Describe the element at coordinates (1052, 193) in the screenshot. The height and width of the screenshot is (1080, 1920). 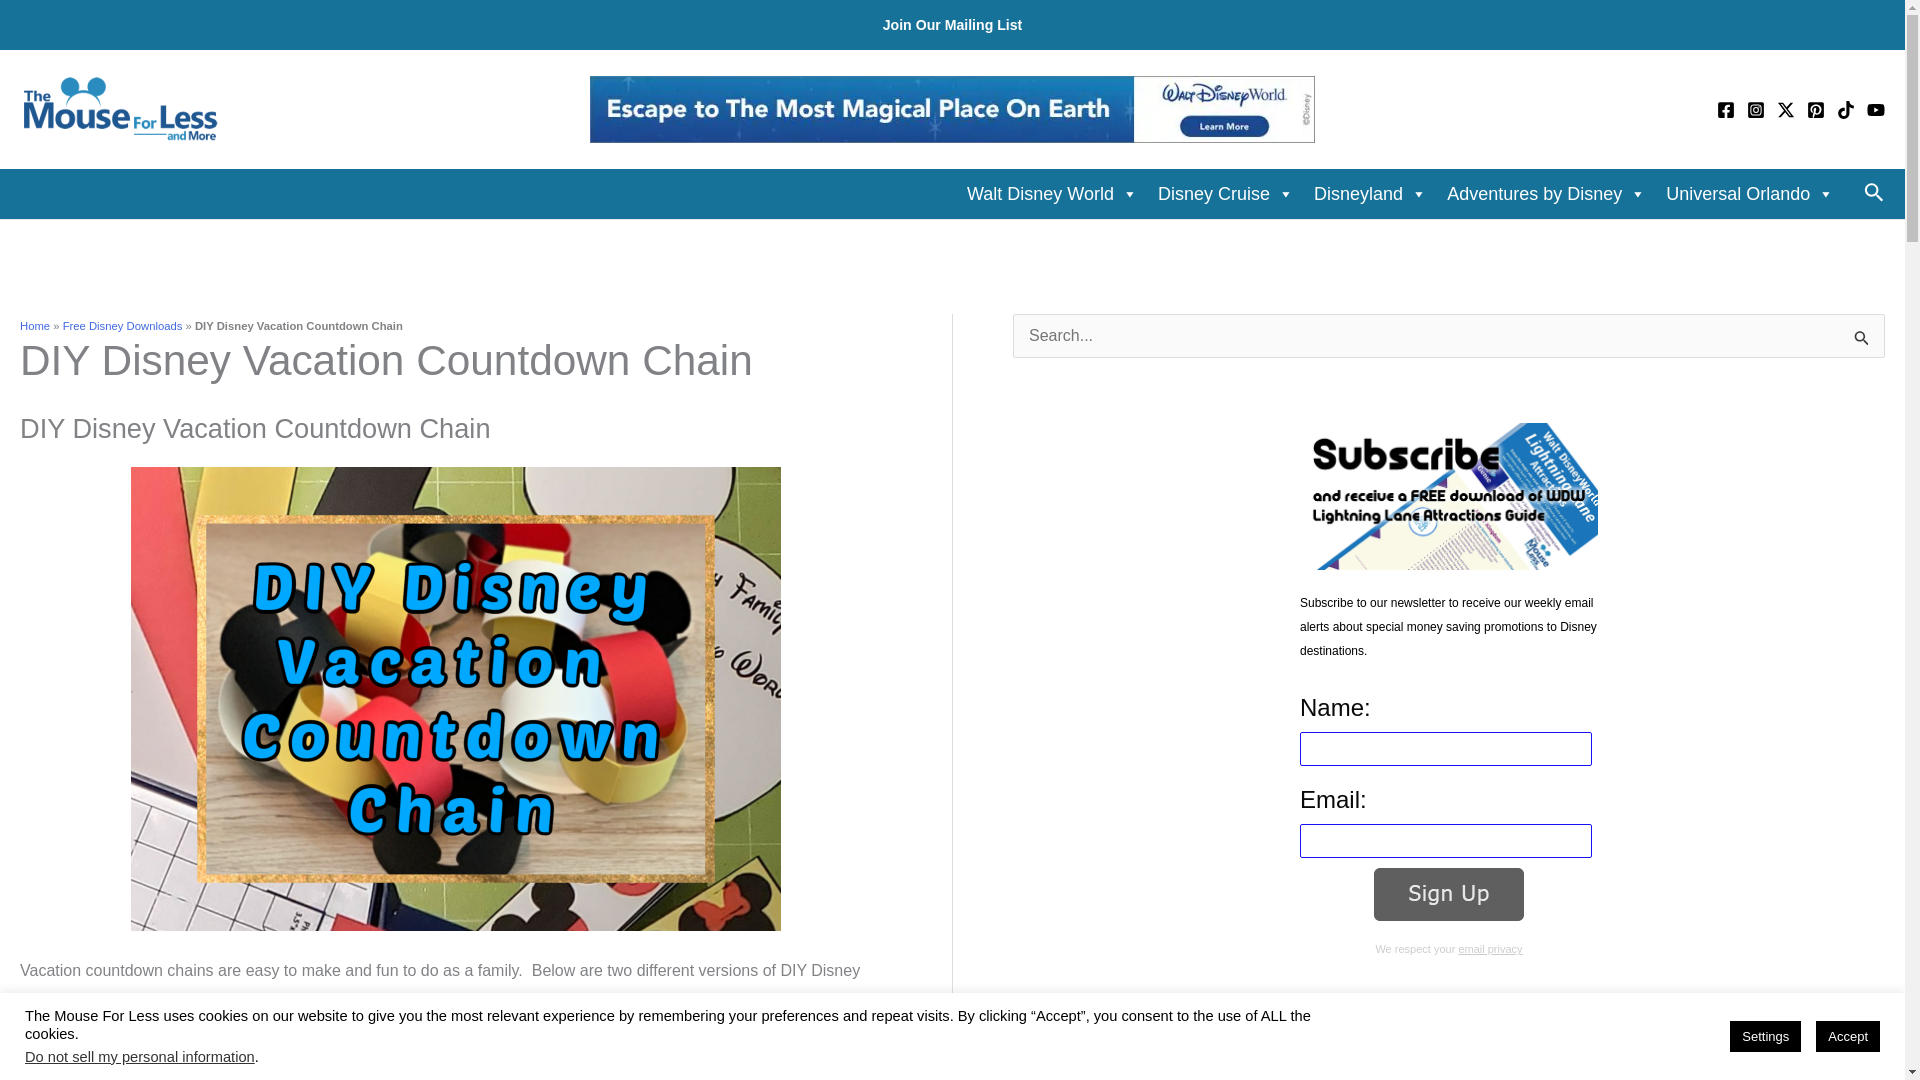
I see `Walt Disney World` at that location.